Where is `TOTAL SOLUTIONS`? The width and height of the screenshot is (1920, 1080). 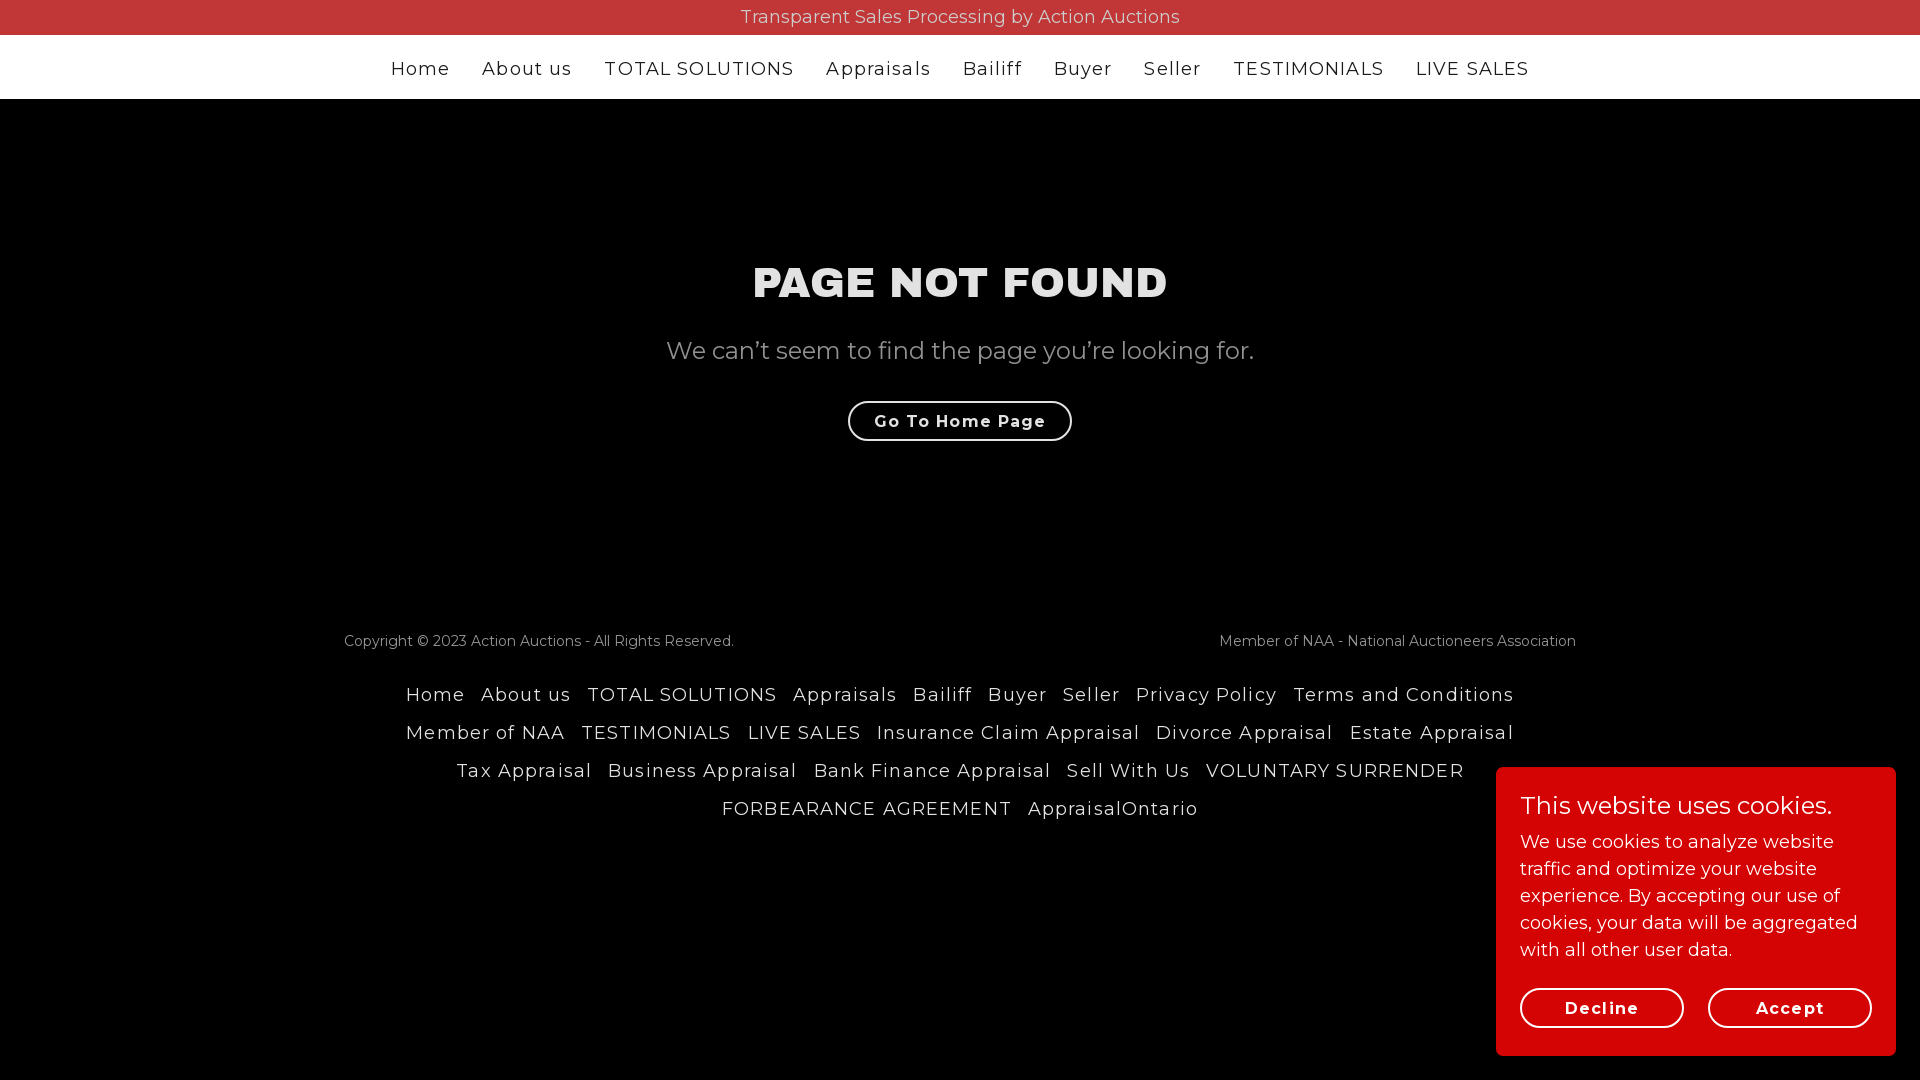 TOTAL SOLUTIONS is located at coordinates (682, 695).